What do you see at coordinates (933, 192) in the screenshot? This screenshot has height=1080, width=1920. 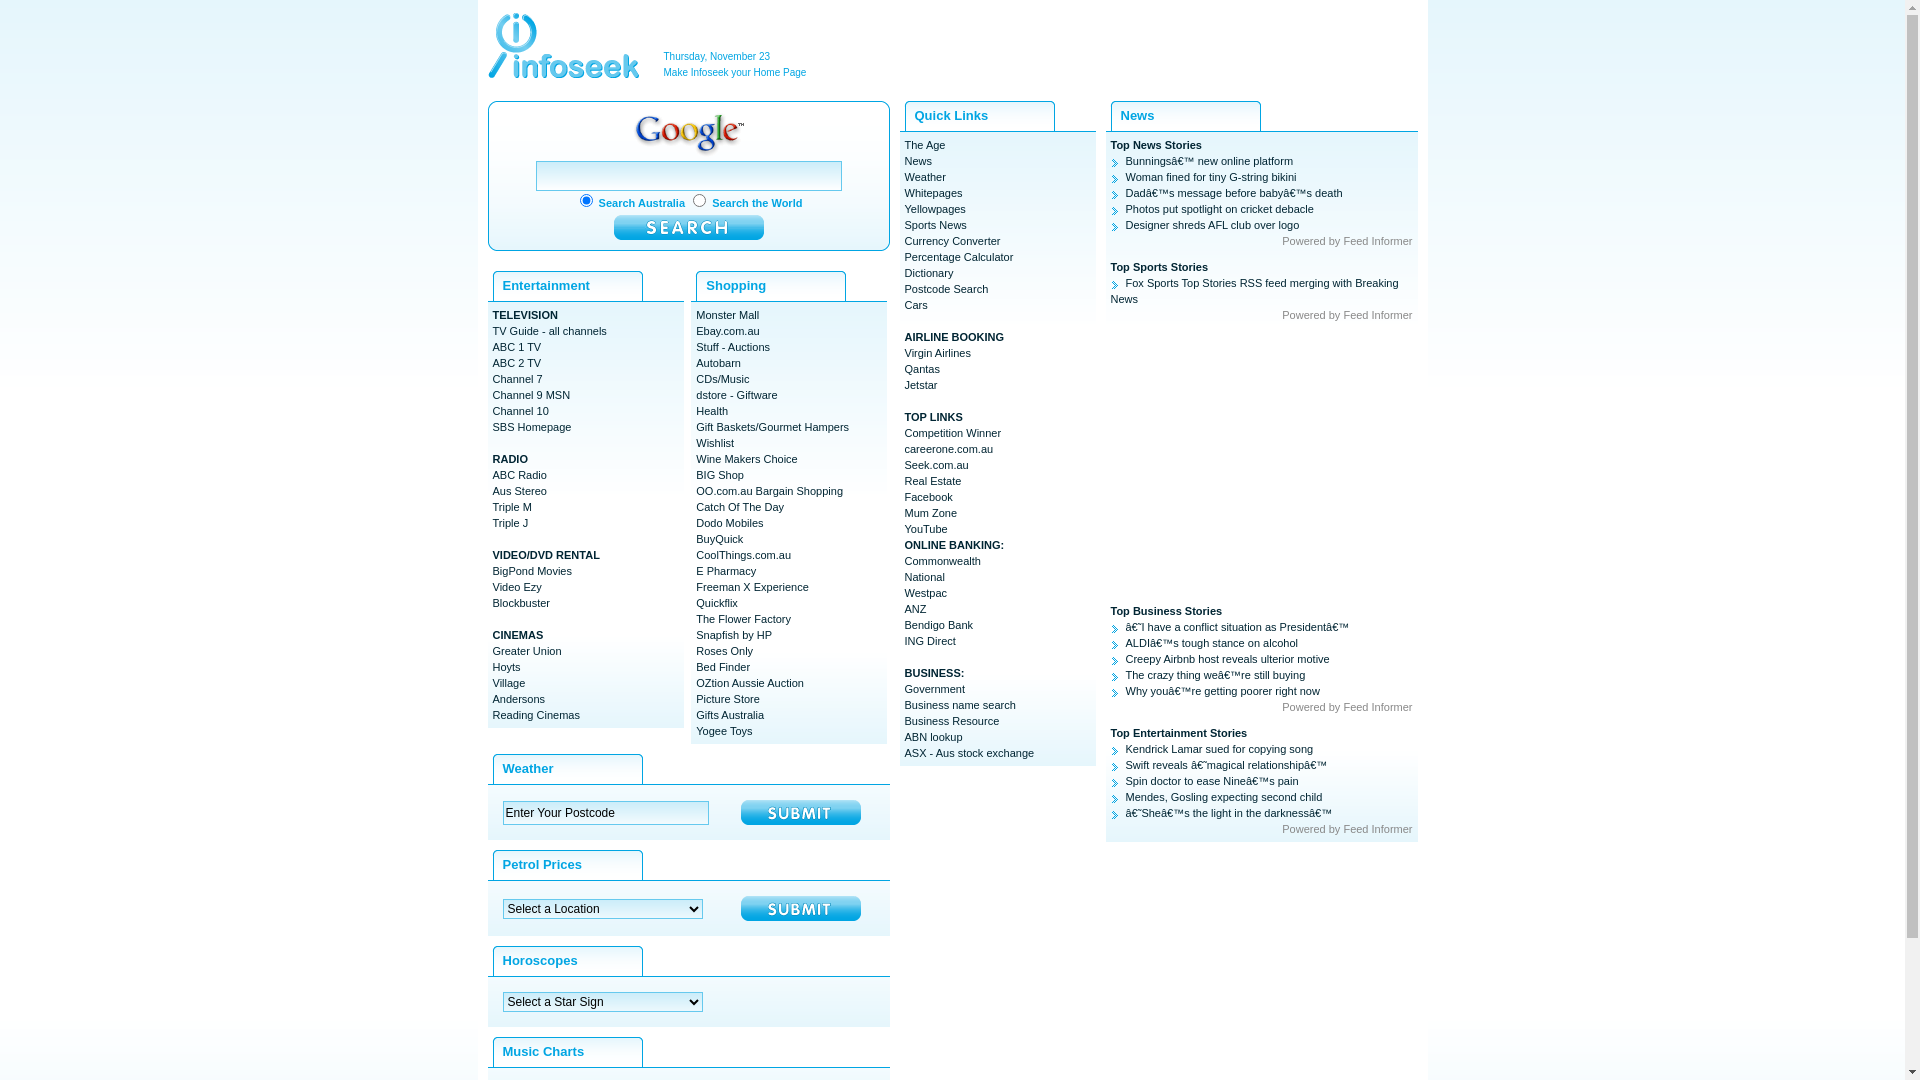 I see `Whitepages` at bounding box center [933, 192].